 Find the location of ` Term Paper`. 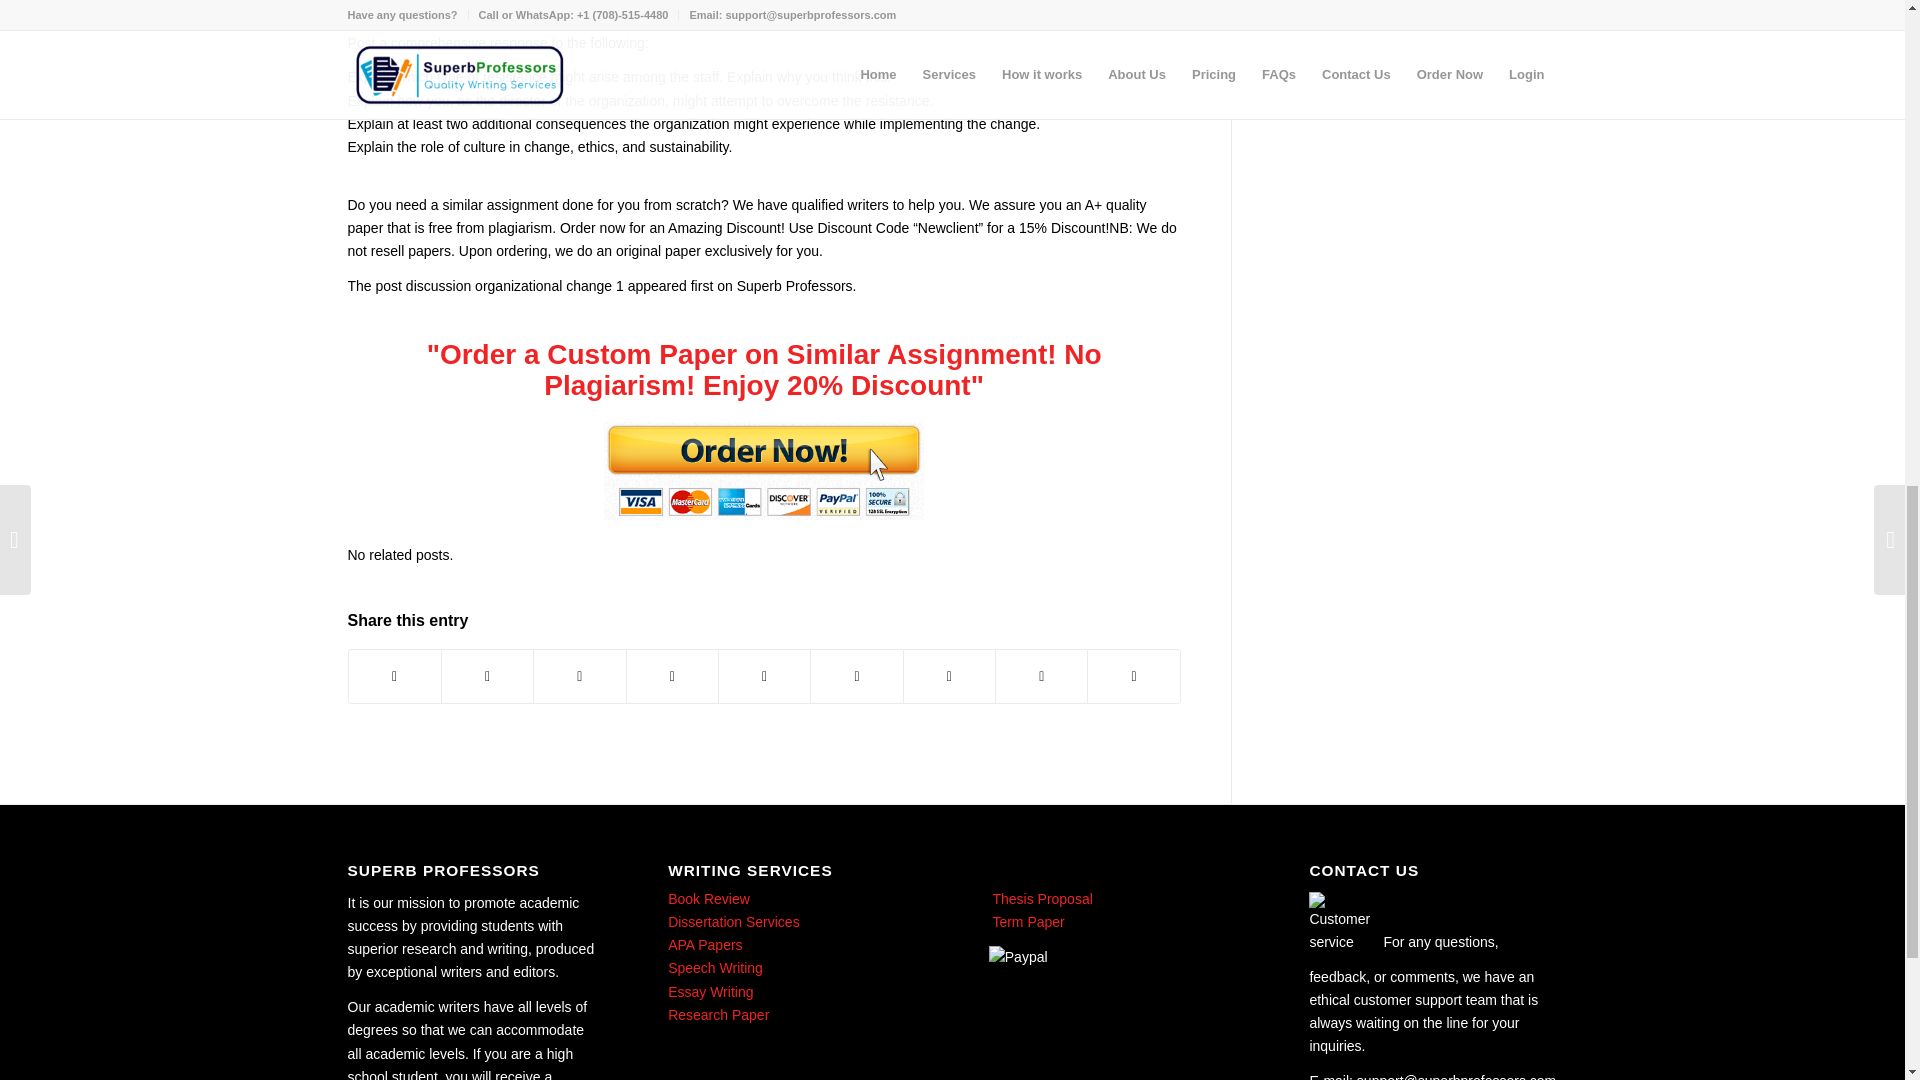

 Term Paper is located at coordinates (1026, 921).